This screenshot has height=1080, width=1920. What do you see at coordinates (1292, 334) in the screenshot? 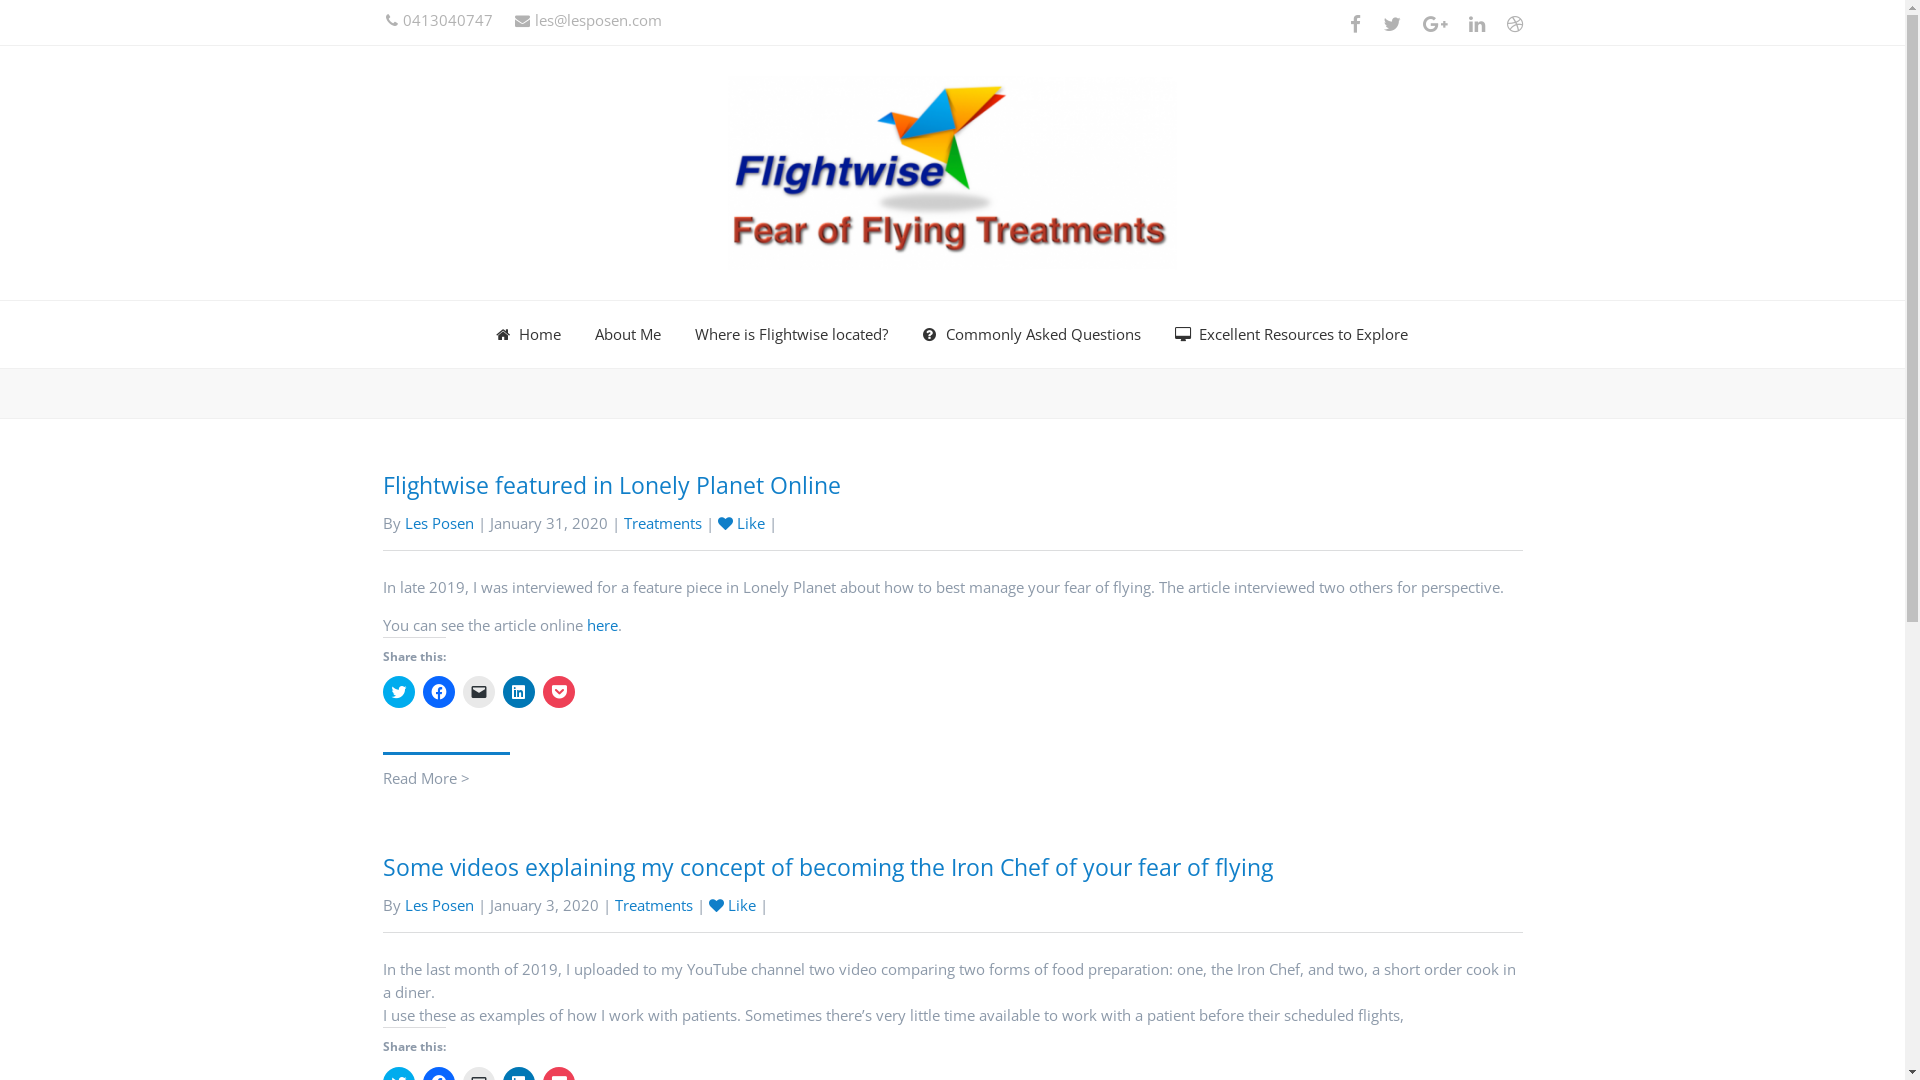
I see `Excellent Resources to Explore` at bounding box center [1292, 334].